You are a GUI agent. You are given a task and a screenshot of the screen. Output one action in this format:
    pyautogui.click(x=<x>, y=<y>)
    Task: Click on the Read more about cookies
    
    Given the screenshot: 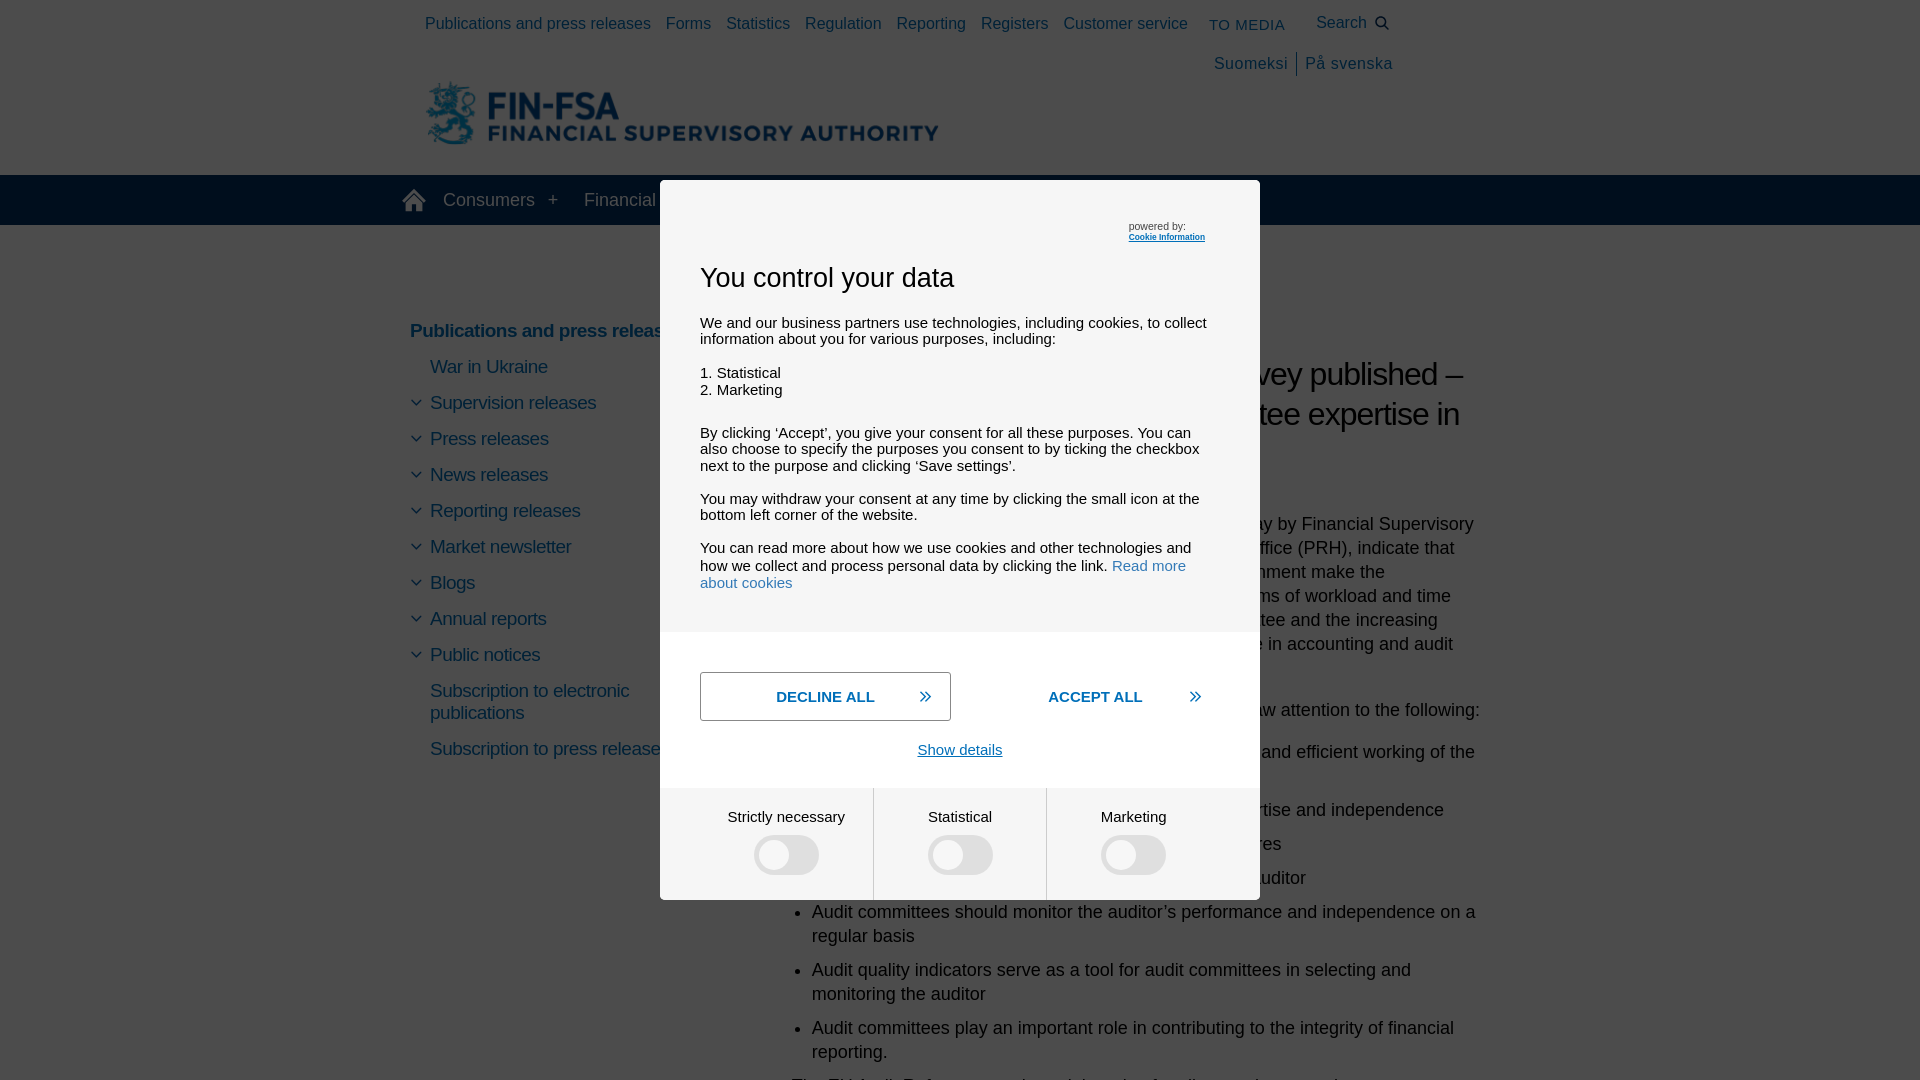 What is the action you would take?
    pyautogui.click(x=943, y=574)
    